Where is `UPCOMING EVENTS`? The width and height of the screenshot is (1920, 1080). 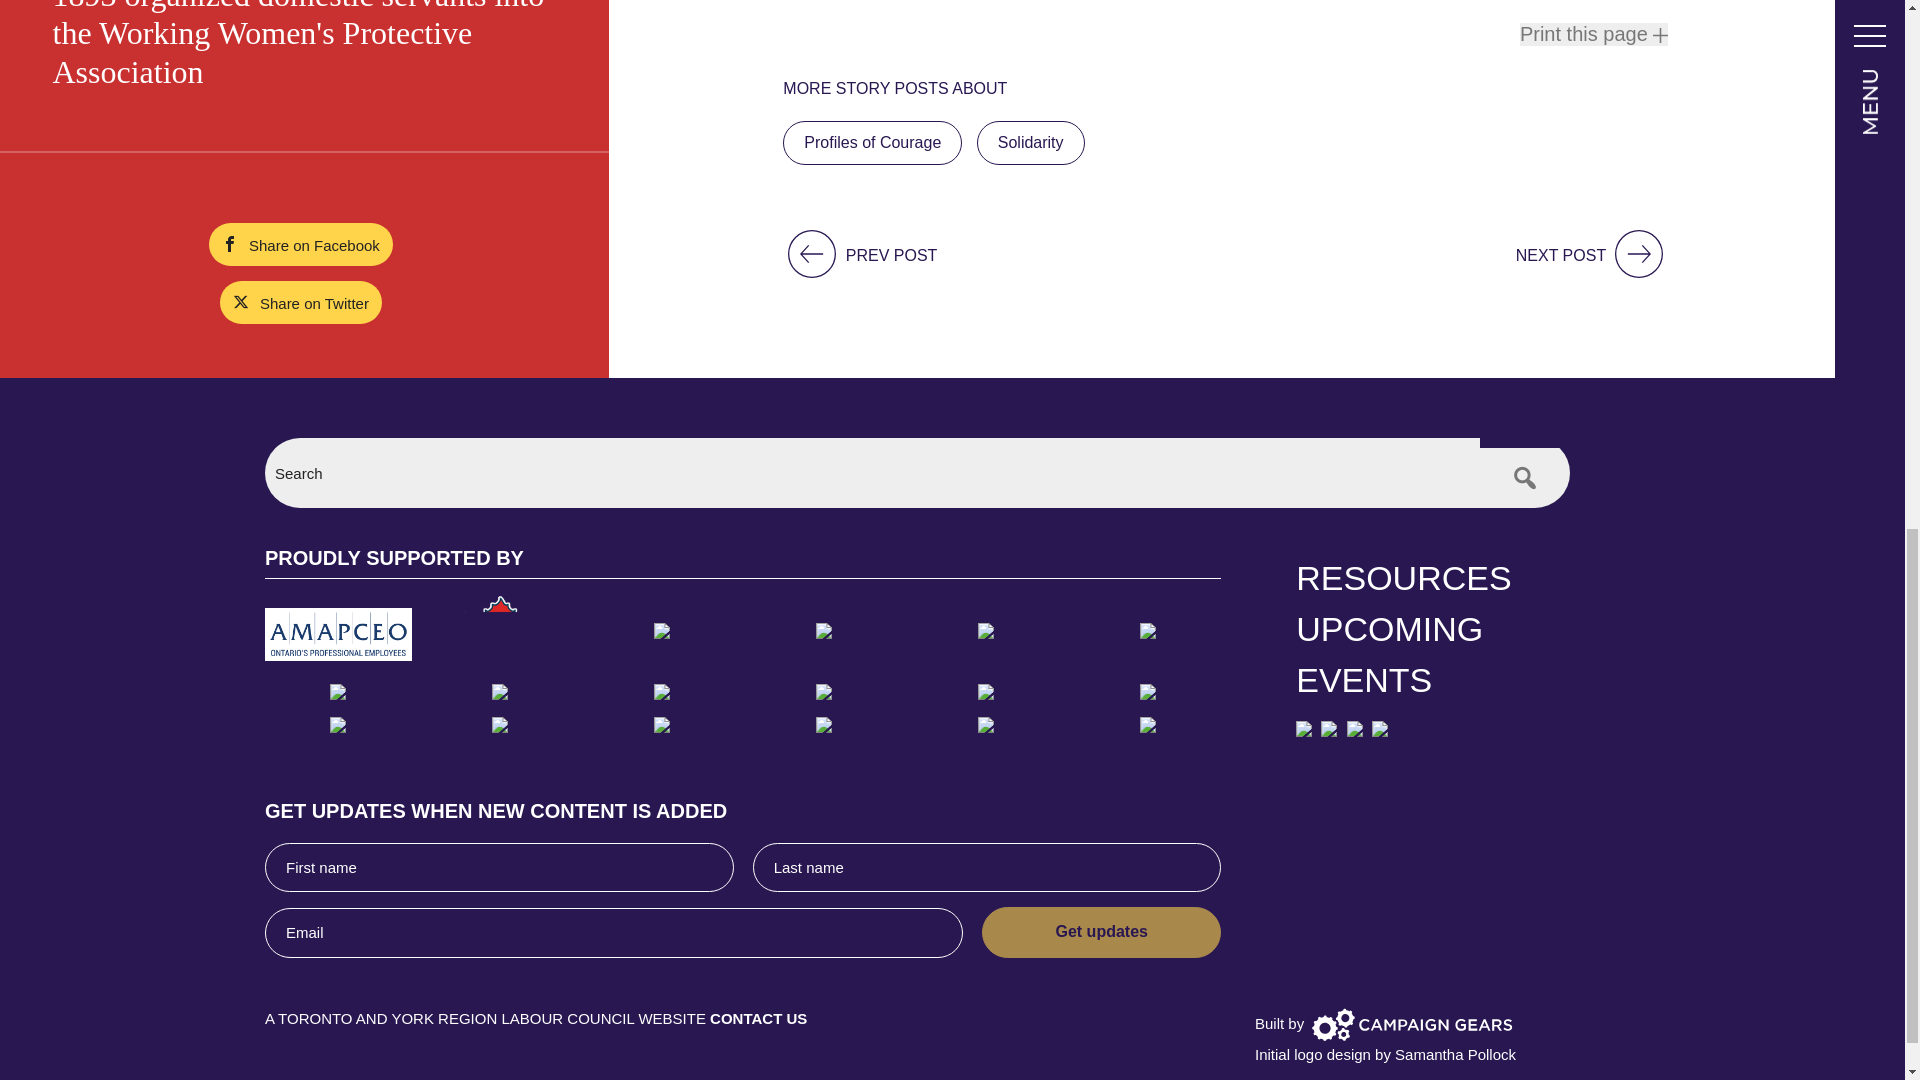
UPCOMING EVENTS is located at coordinates (1433, 654).